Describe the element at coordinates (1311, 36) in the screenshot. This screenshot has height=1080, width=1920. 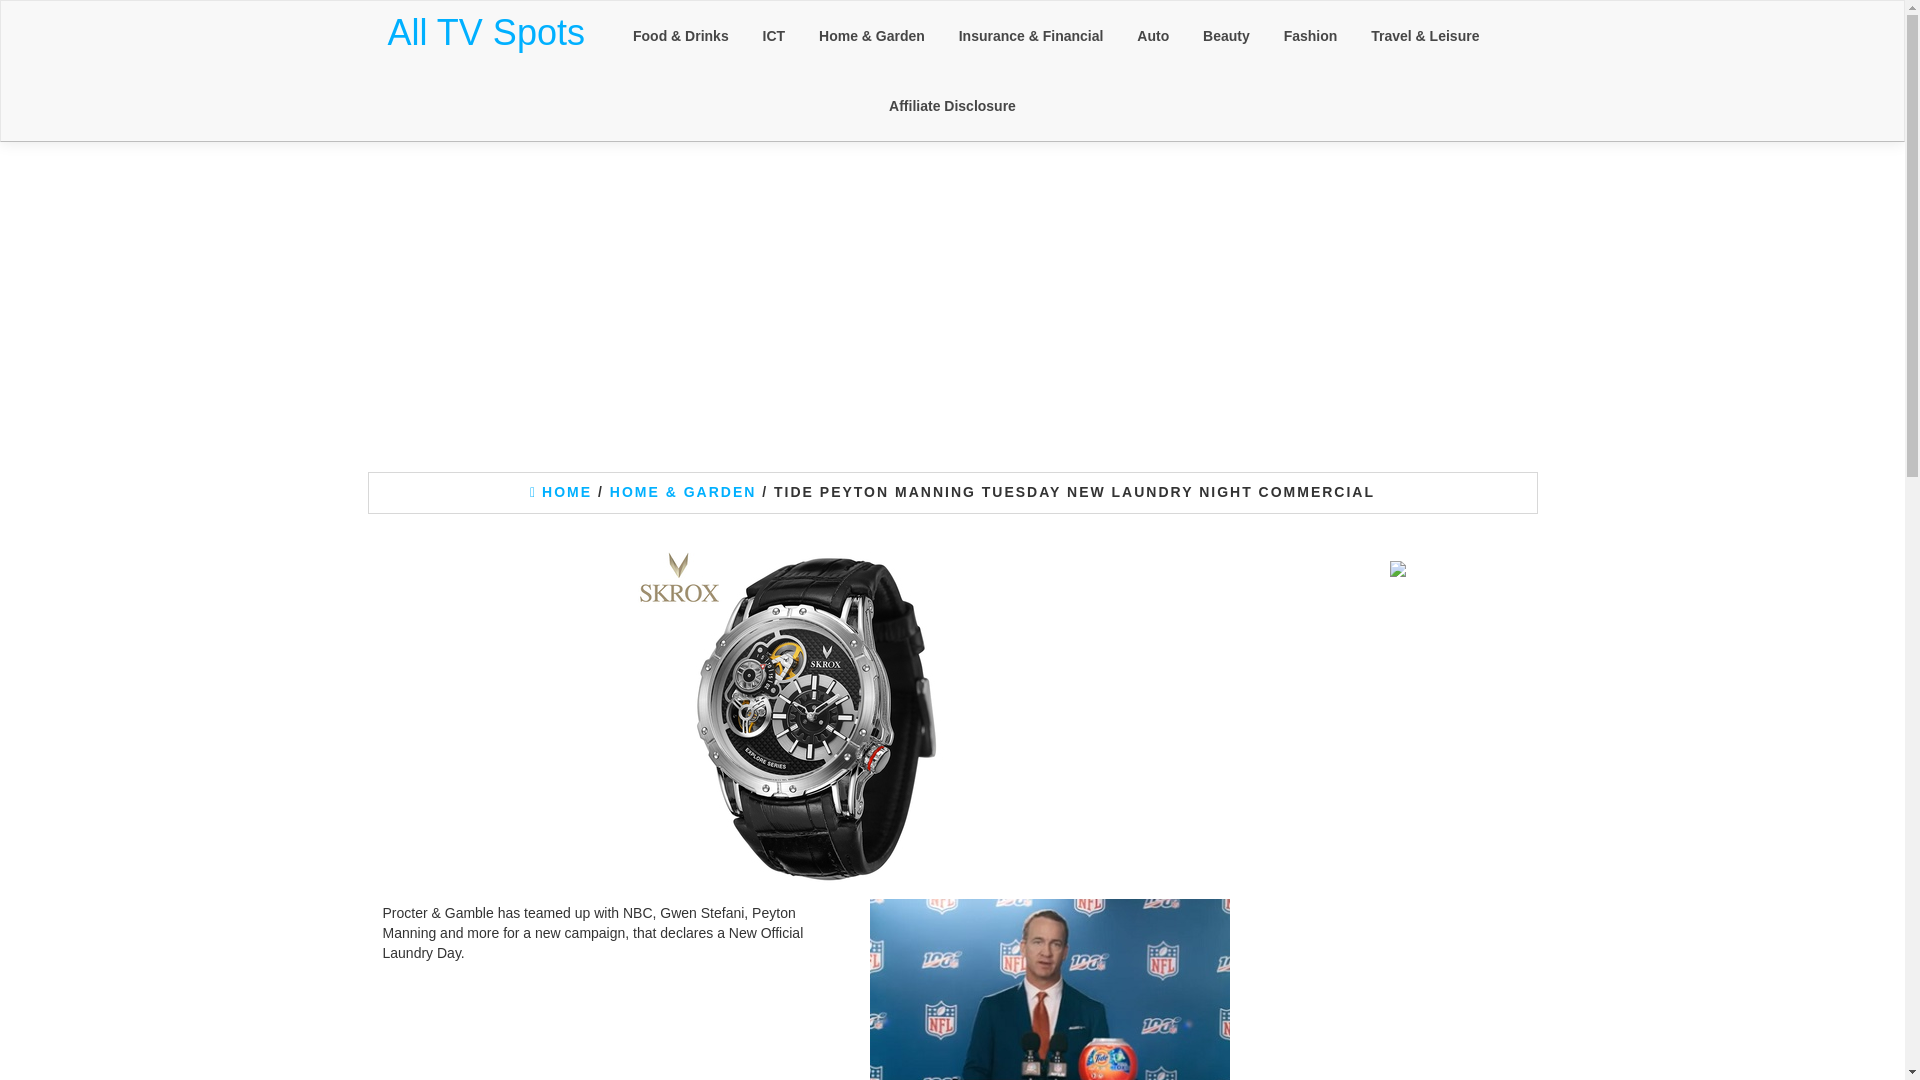
I see `Fashion` at that location.